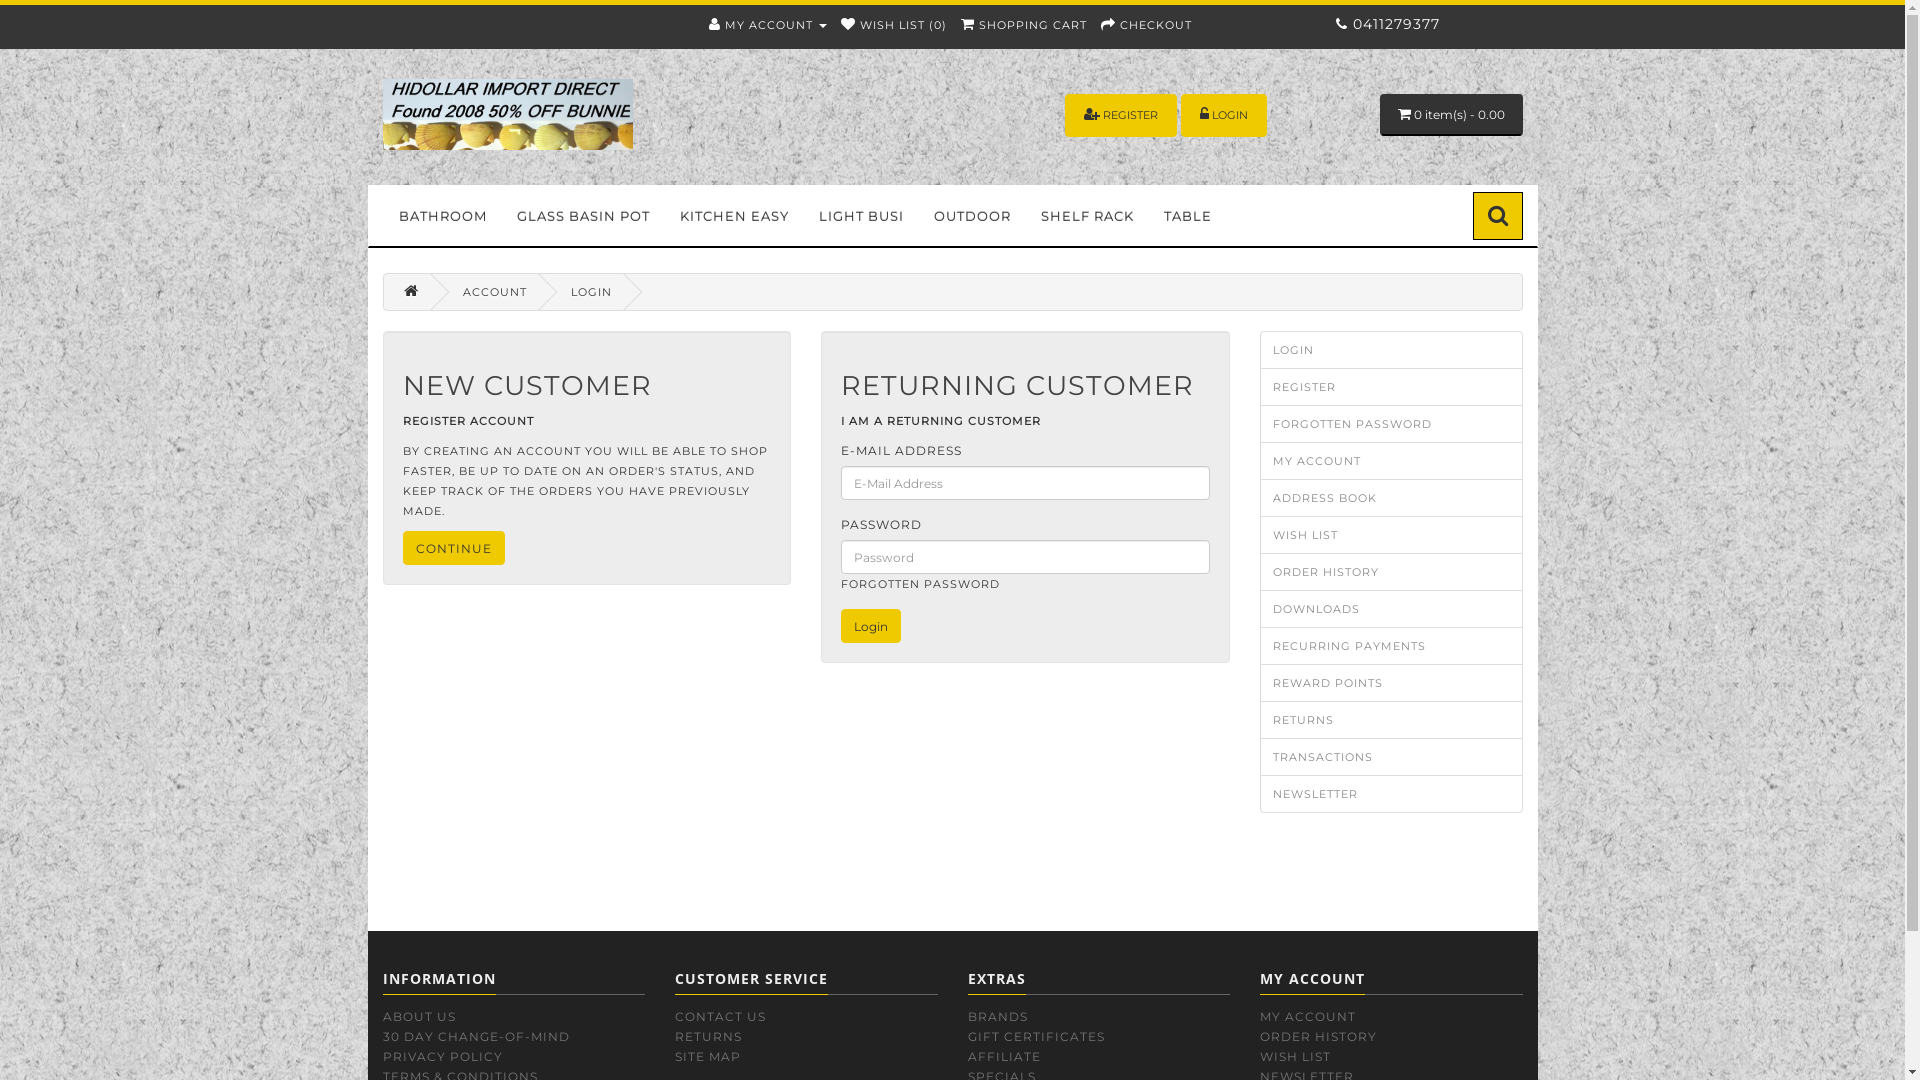  What do you see at coordinates (708, 1036) in the screenshot?
I see `RETURNS` at bounding box center [708, 1036].